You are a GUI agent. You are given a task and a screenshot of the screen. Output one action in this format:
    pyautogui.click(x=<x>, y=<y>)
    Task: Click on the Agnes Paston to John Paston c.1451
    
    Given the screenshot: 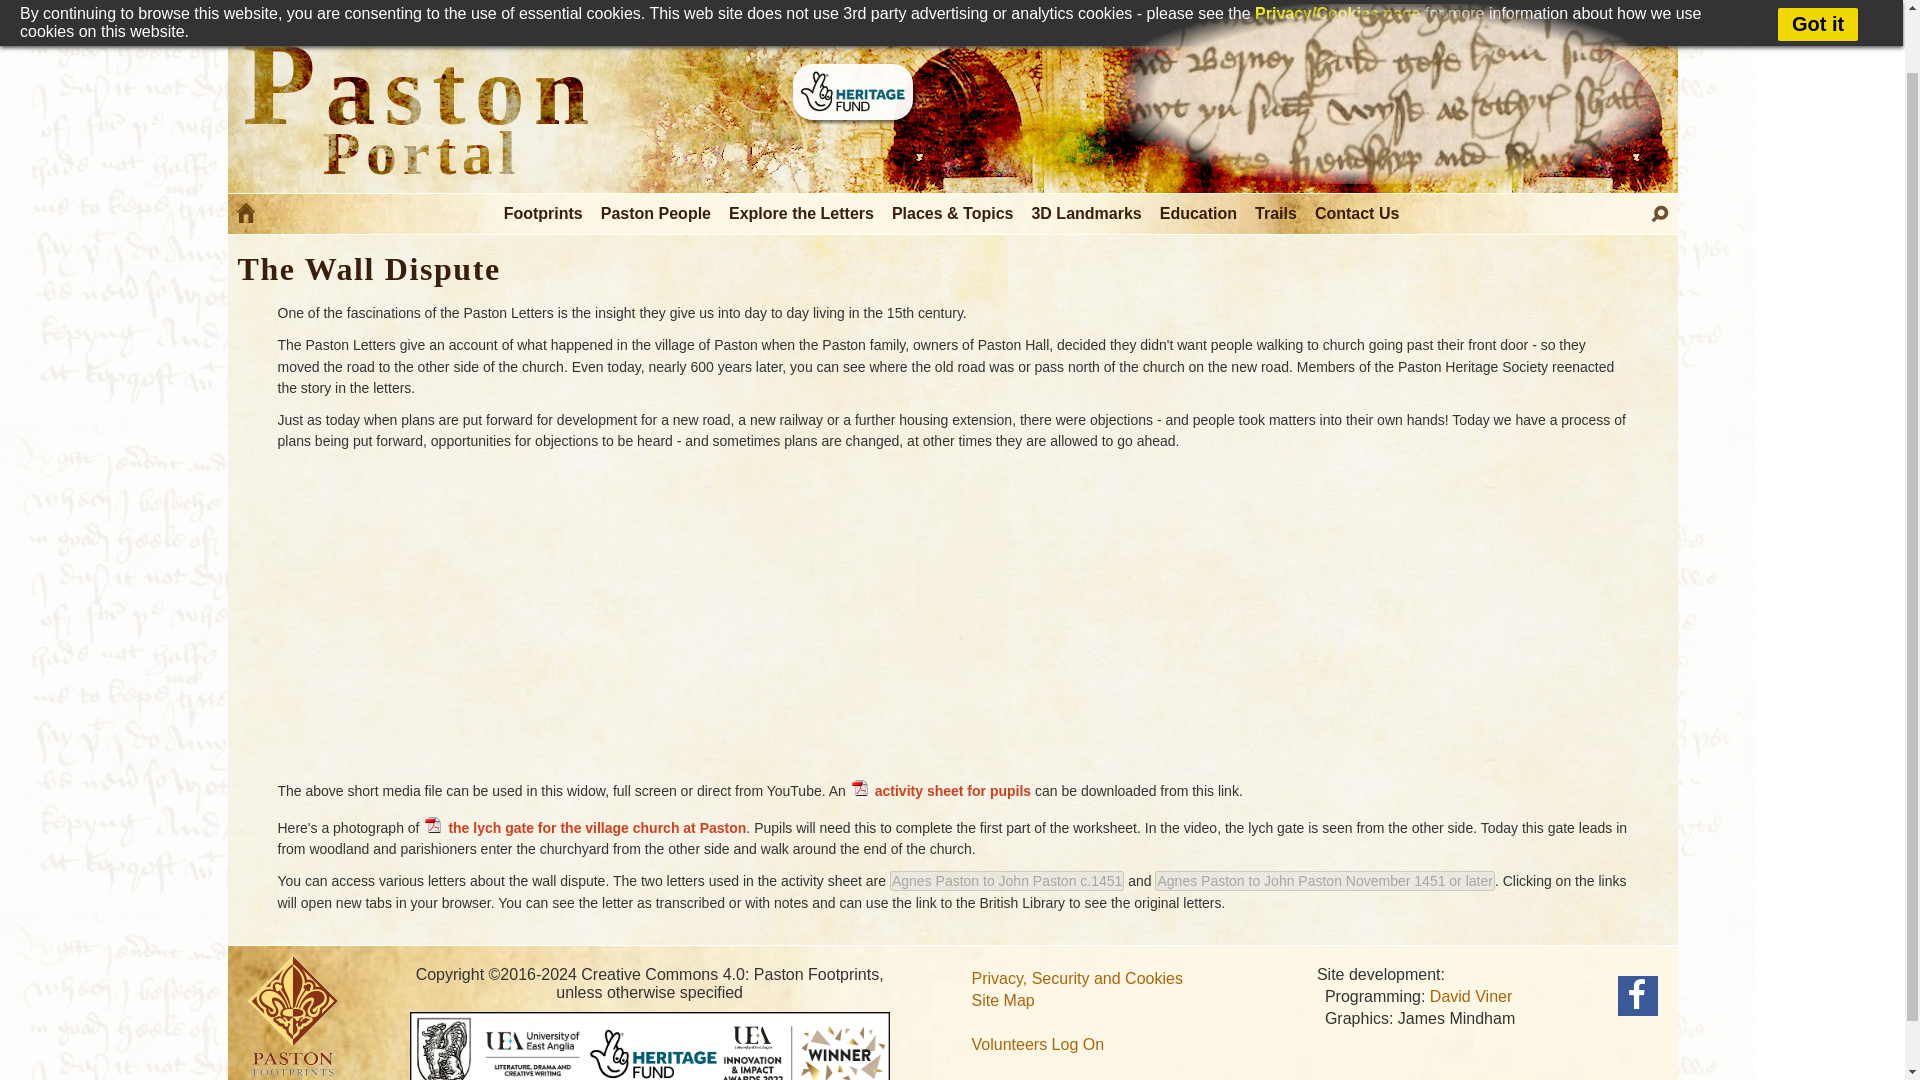 What is the action you would take?
    pyautogui.click(x=1006, y=880)
    